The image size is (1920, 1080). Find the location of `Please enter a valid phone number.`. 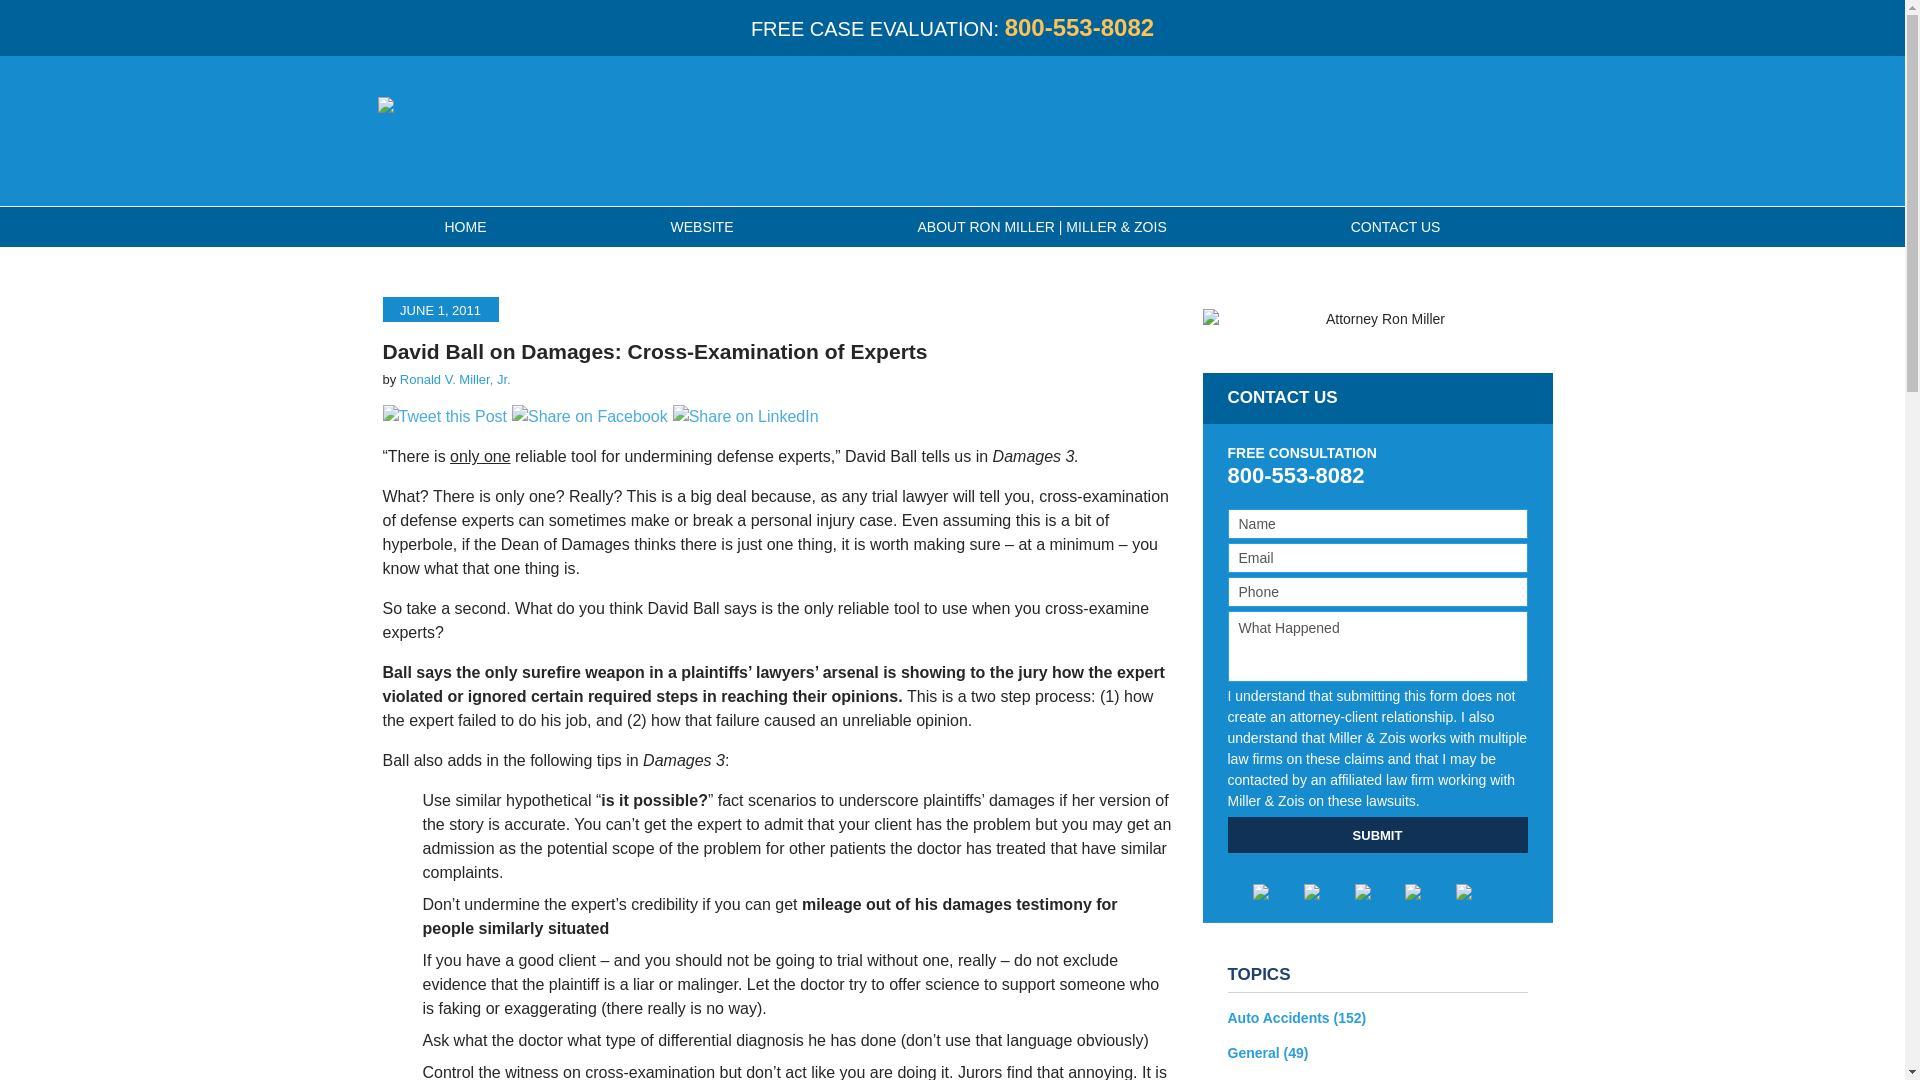

Please enter a valid phone number. is located at coordinates (1378, 591).